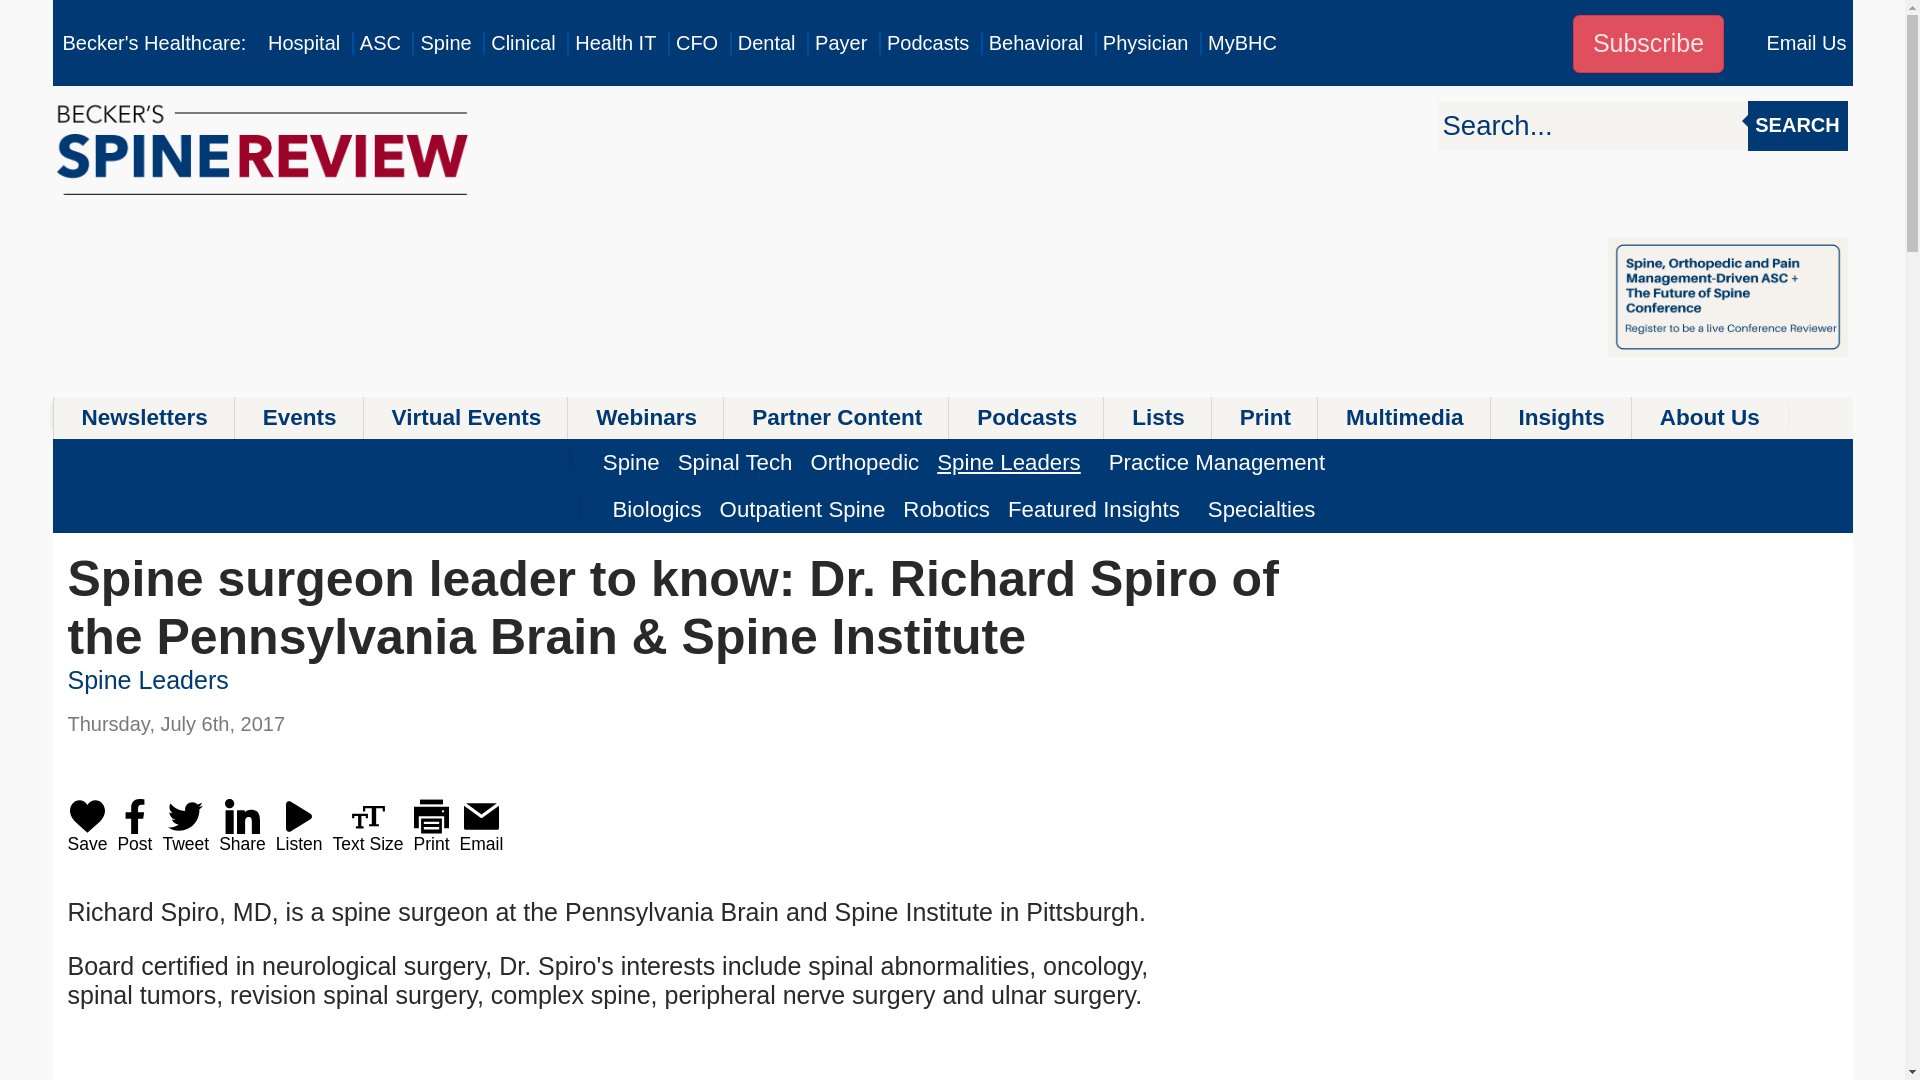  What do you see at coordinates (696, 43) in the screenshot?
I see `Becker's CFO` at bounding box center [696, 43].